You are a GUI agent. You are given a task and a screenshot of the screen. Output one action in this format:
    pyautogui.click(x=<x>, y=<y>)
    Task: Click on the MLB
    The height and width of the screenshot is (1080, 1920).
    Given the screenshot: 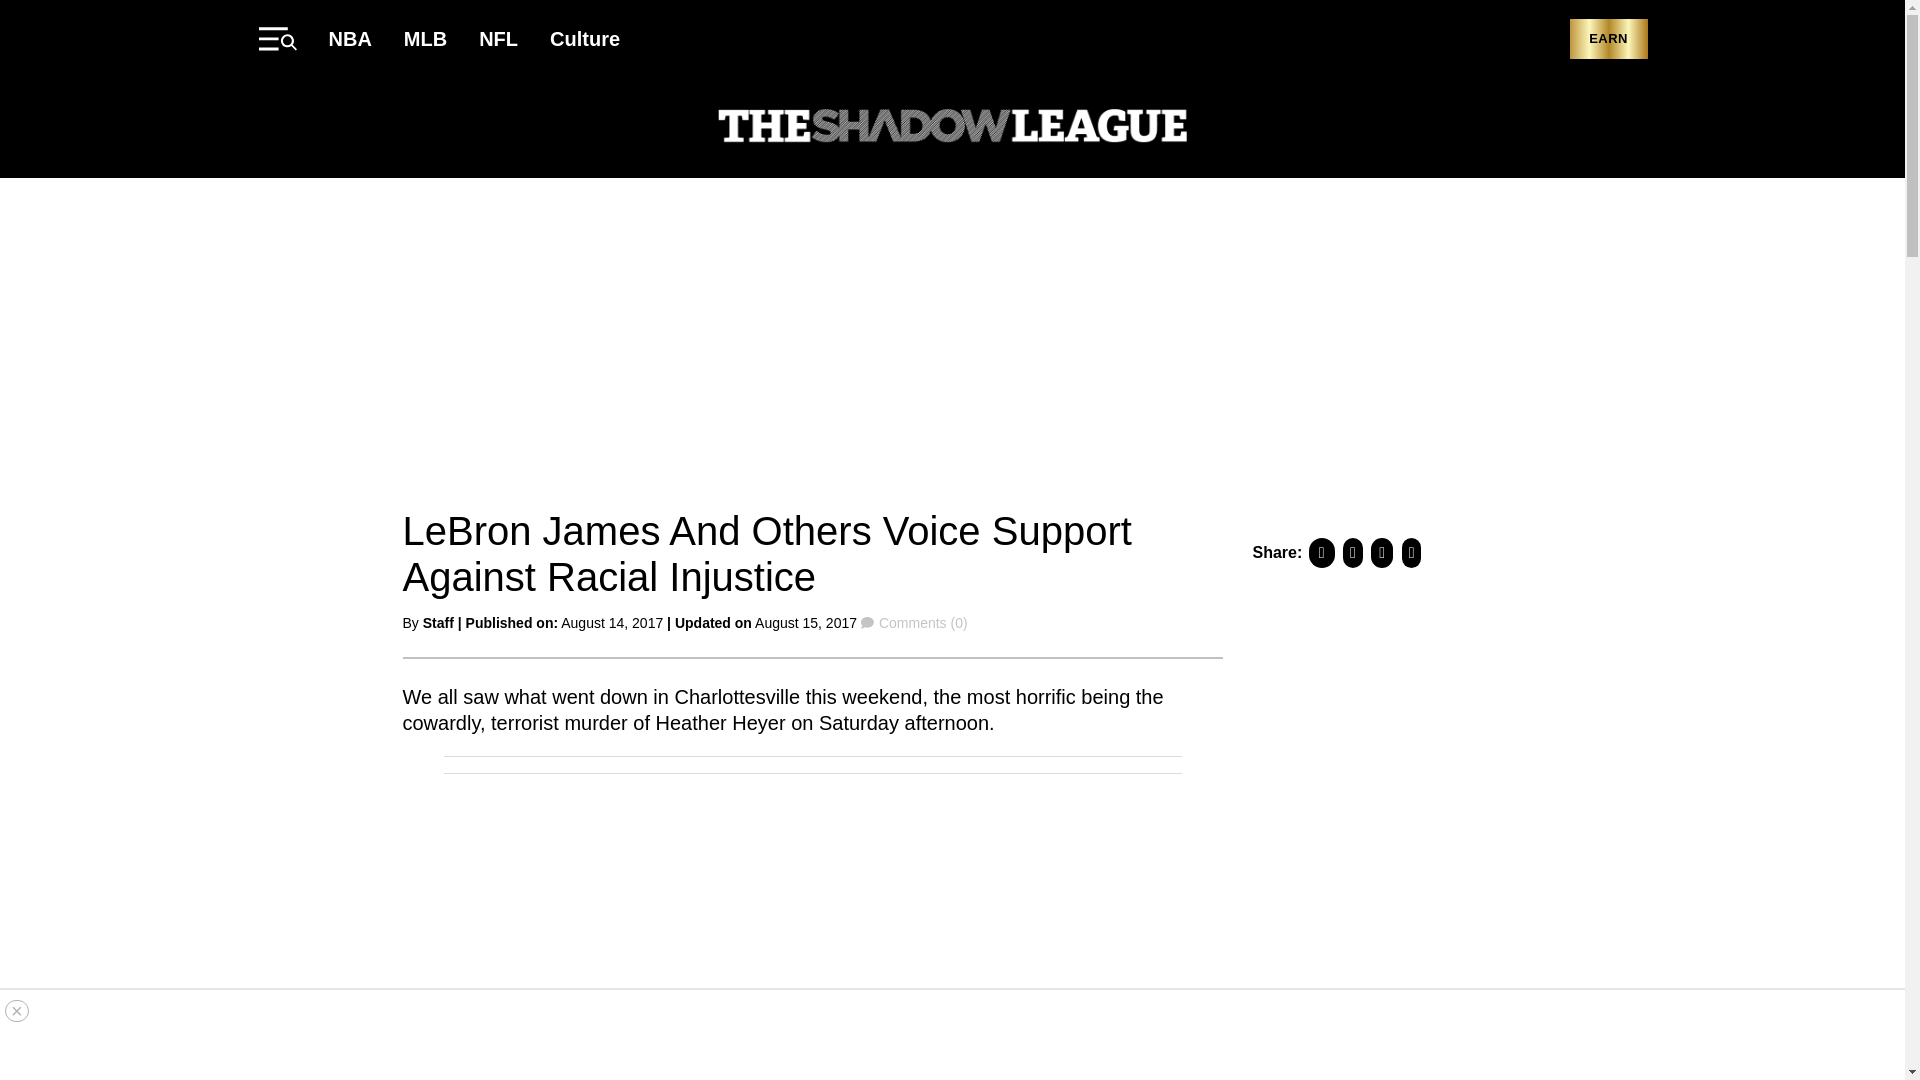 What is the action you would take?
    pyautogui.click(x=425, y=38)
    